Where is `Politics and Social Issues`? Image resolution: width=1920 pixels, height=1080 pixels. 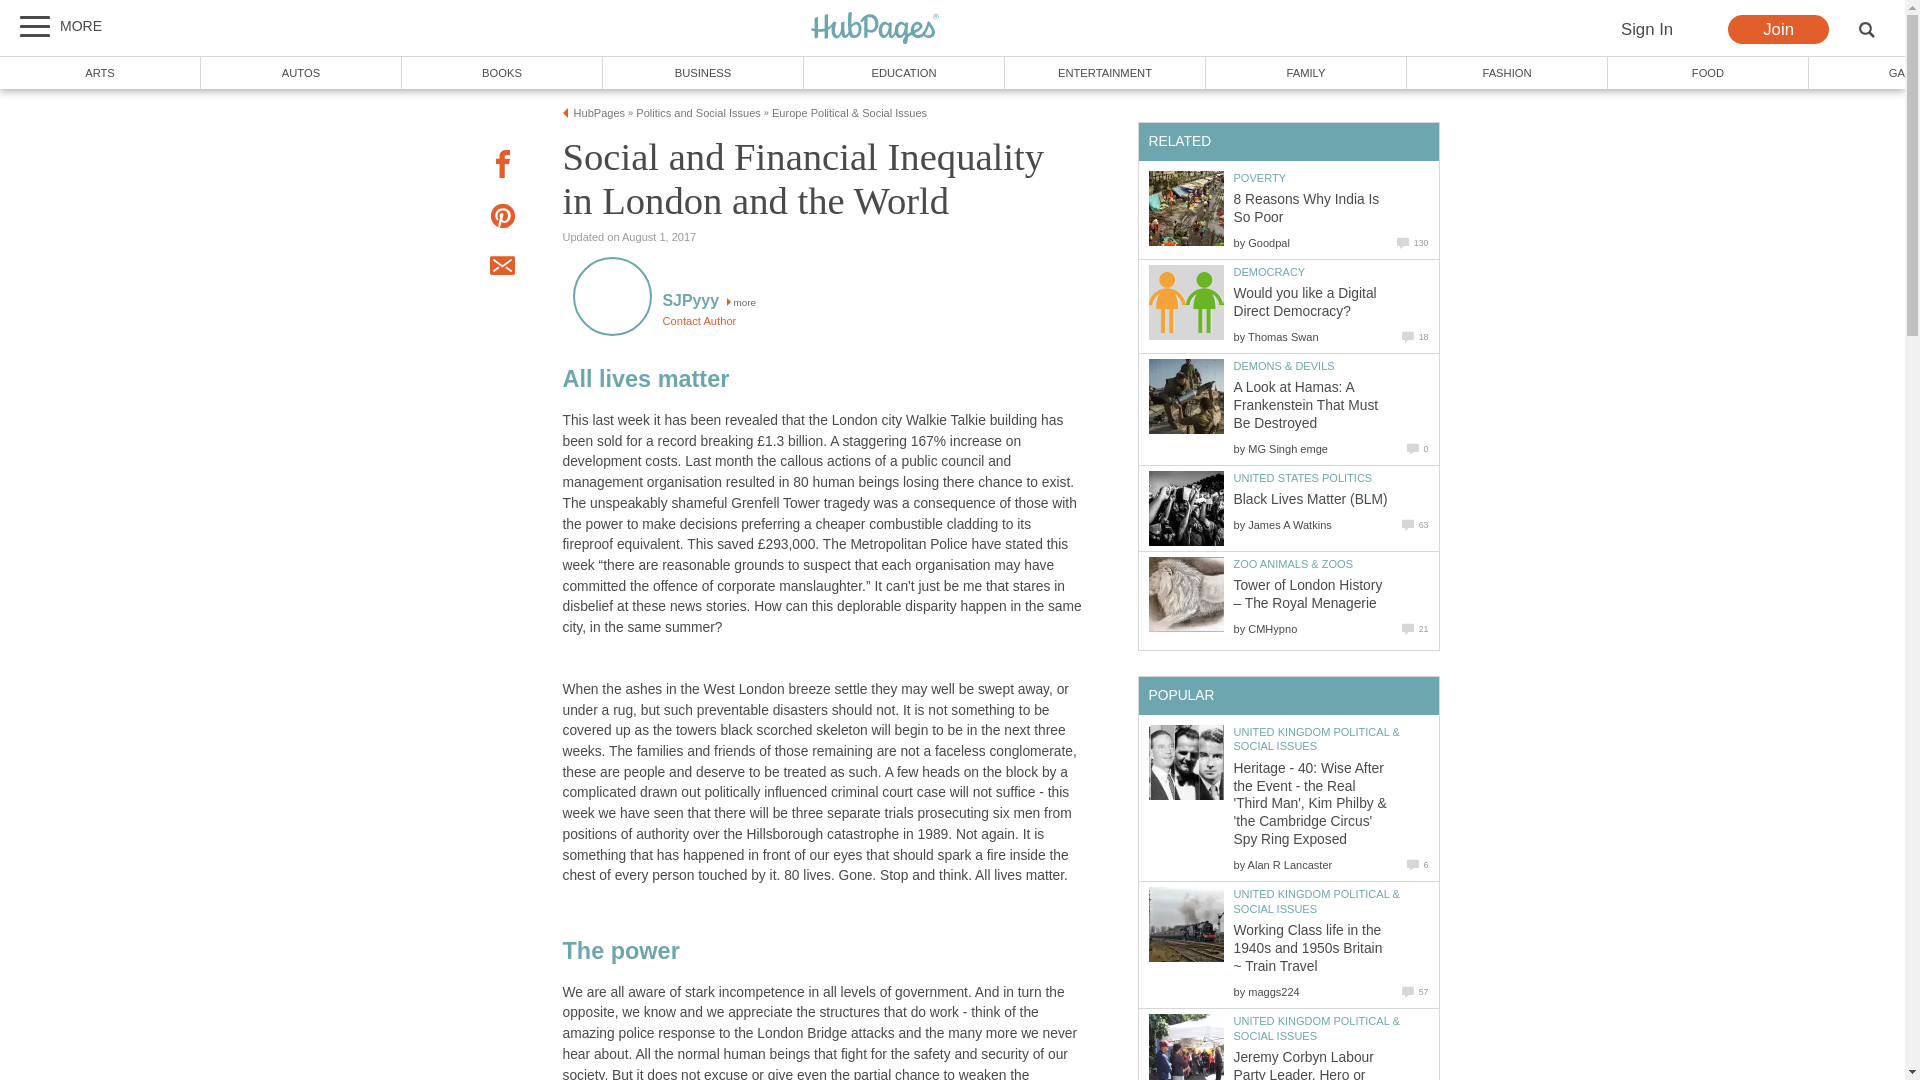
Politics and Social Issues is located at coordinates (698, 112).